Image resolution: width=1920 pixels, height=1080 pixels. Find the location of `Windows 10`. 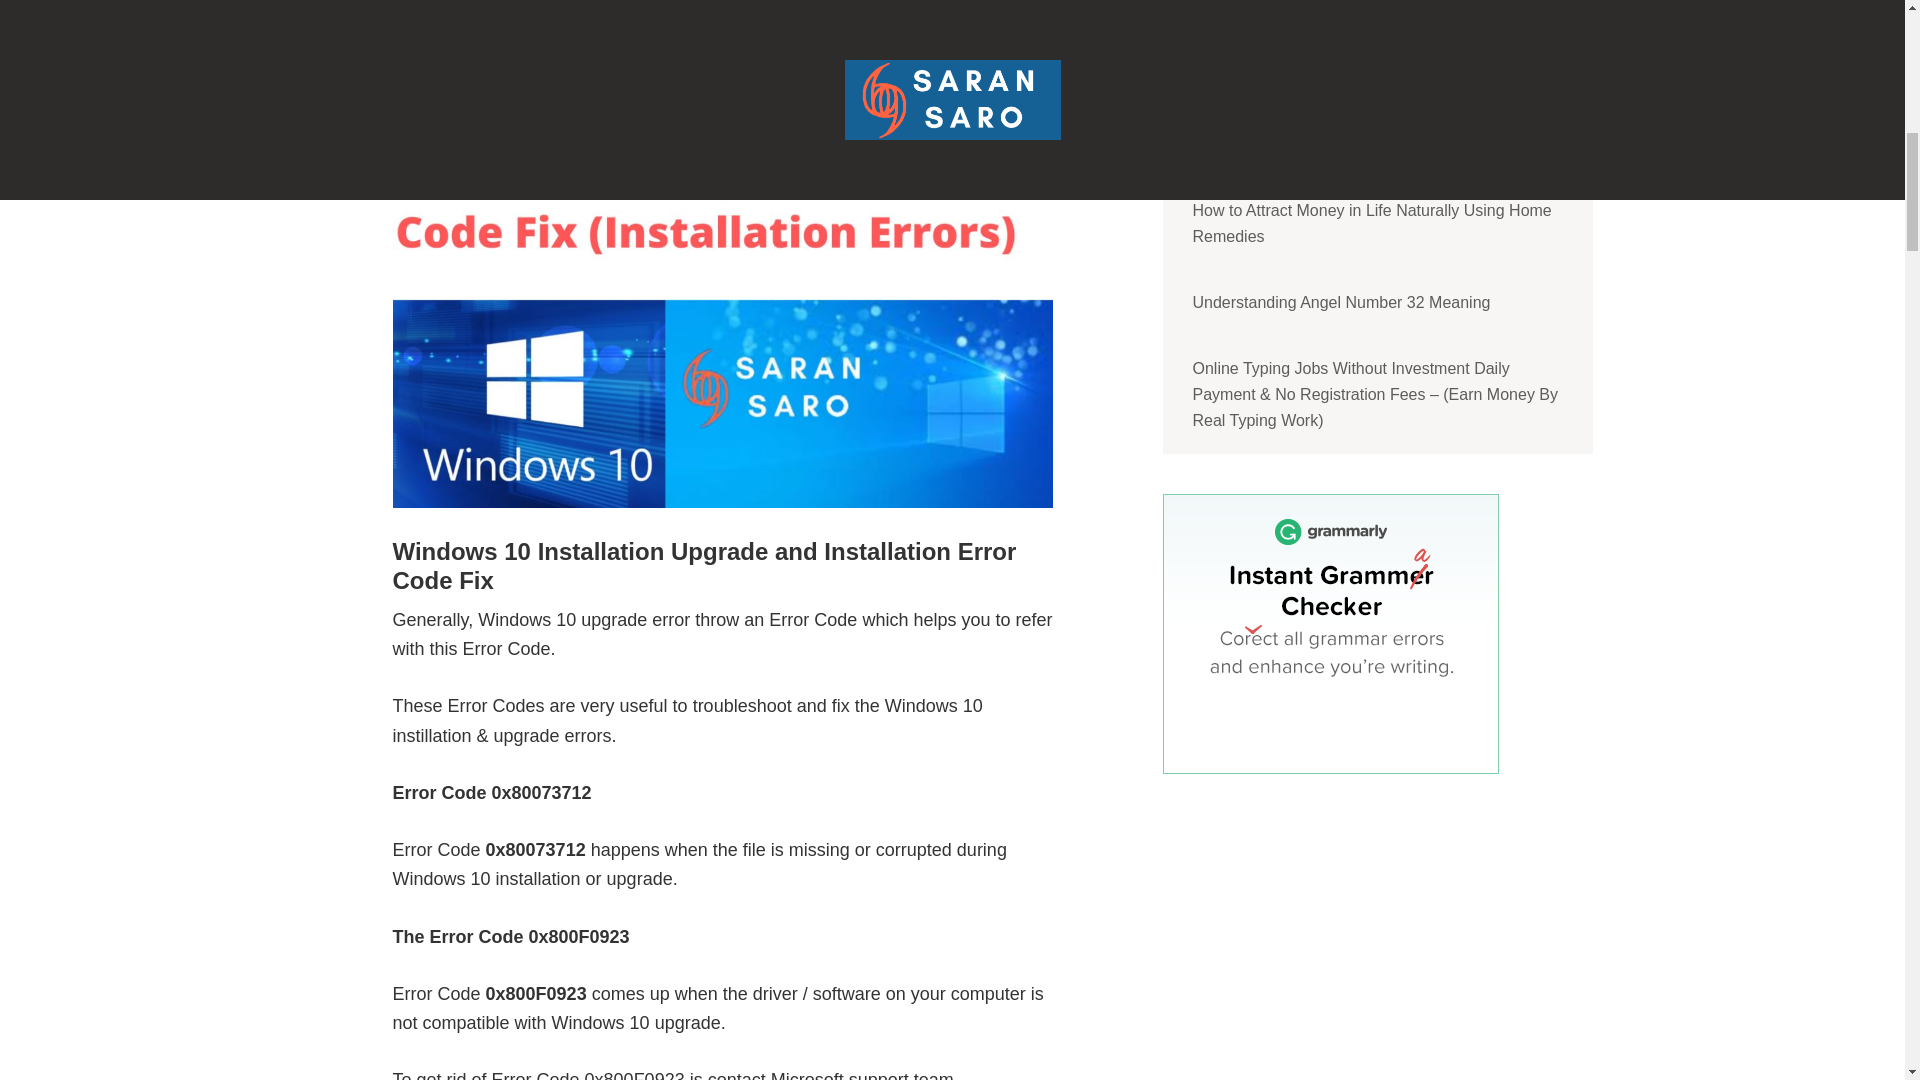

Windows 10 is located at coordinates (440, 98).